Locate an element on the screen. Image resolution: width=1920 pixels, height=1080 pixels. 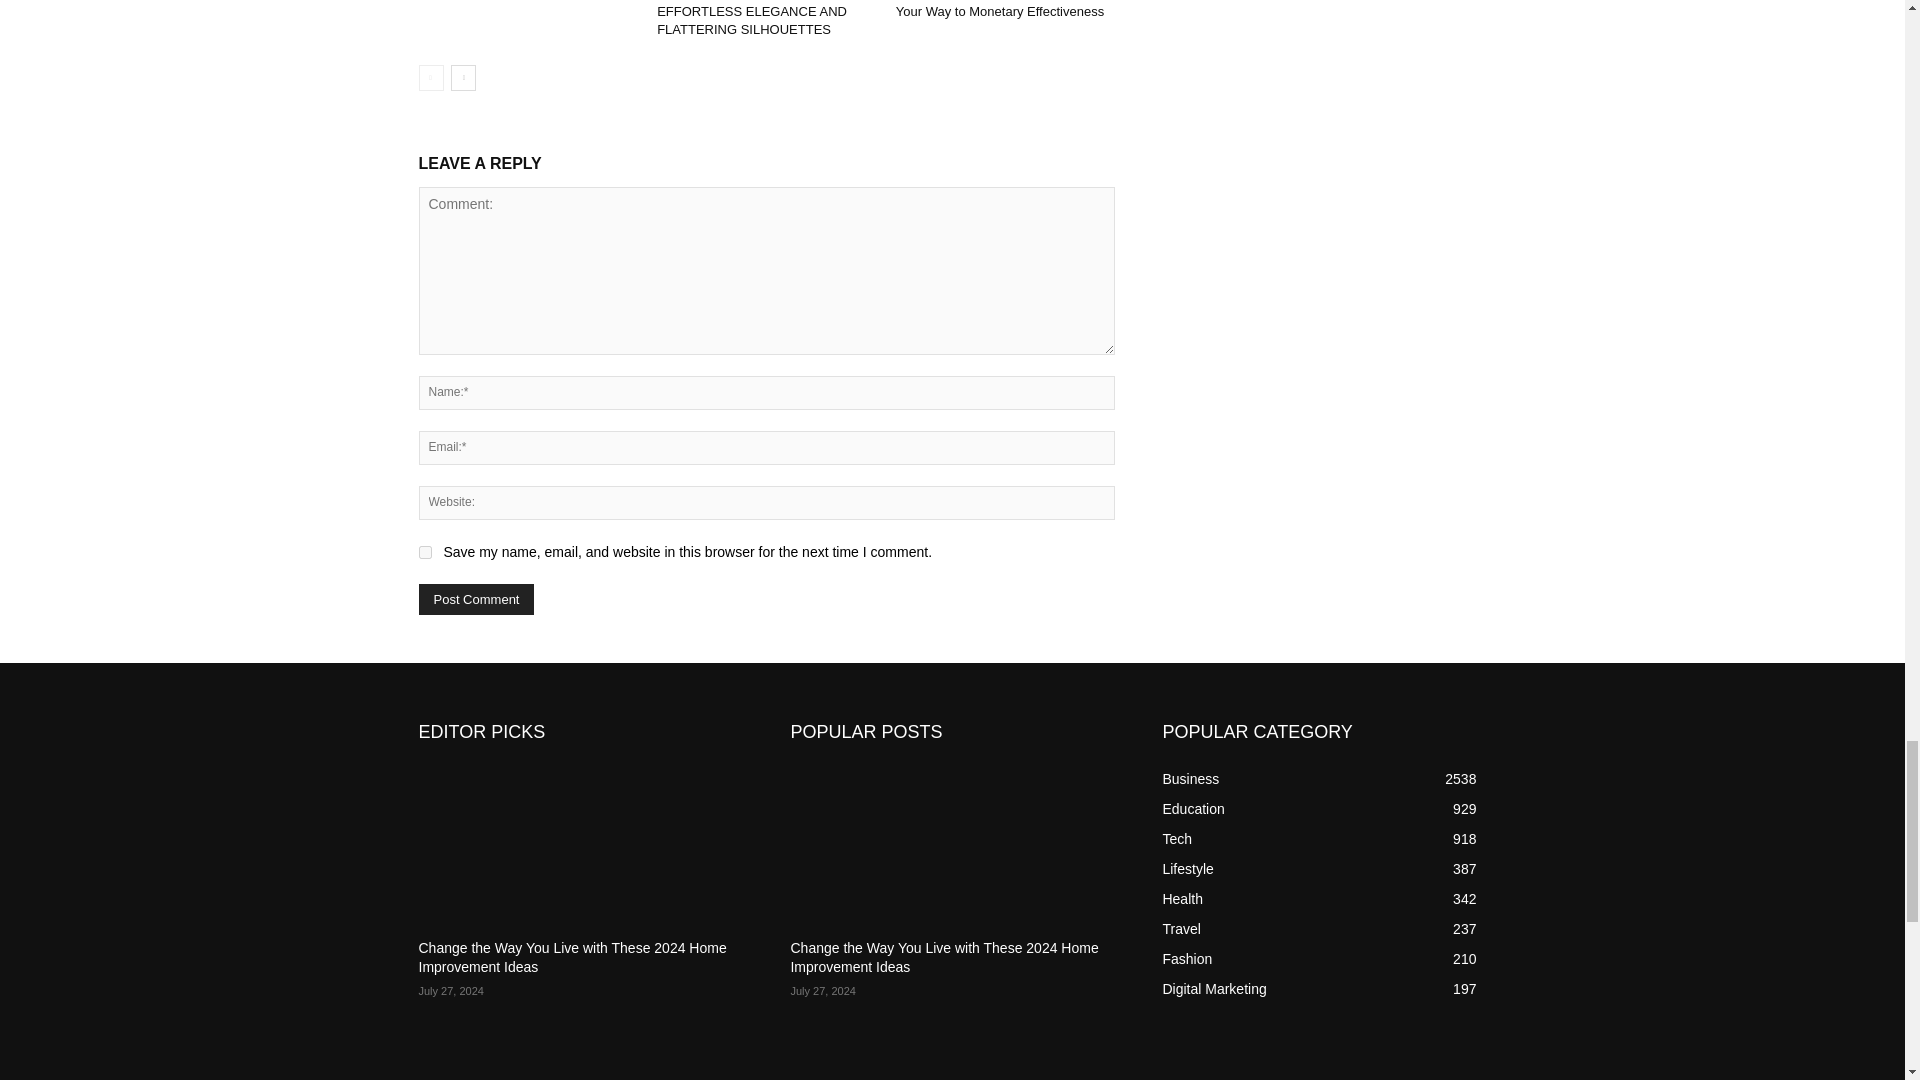
yes is located at coordinates (424, 552).